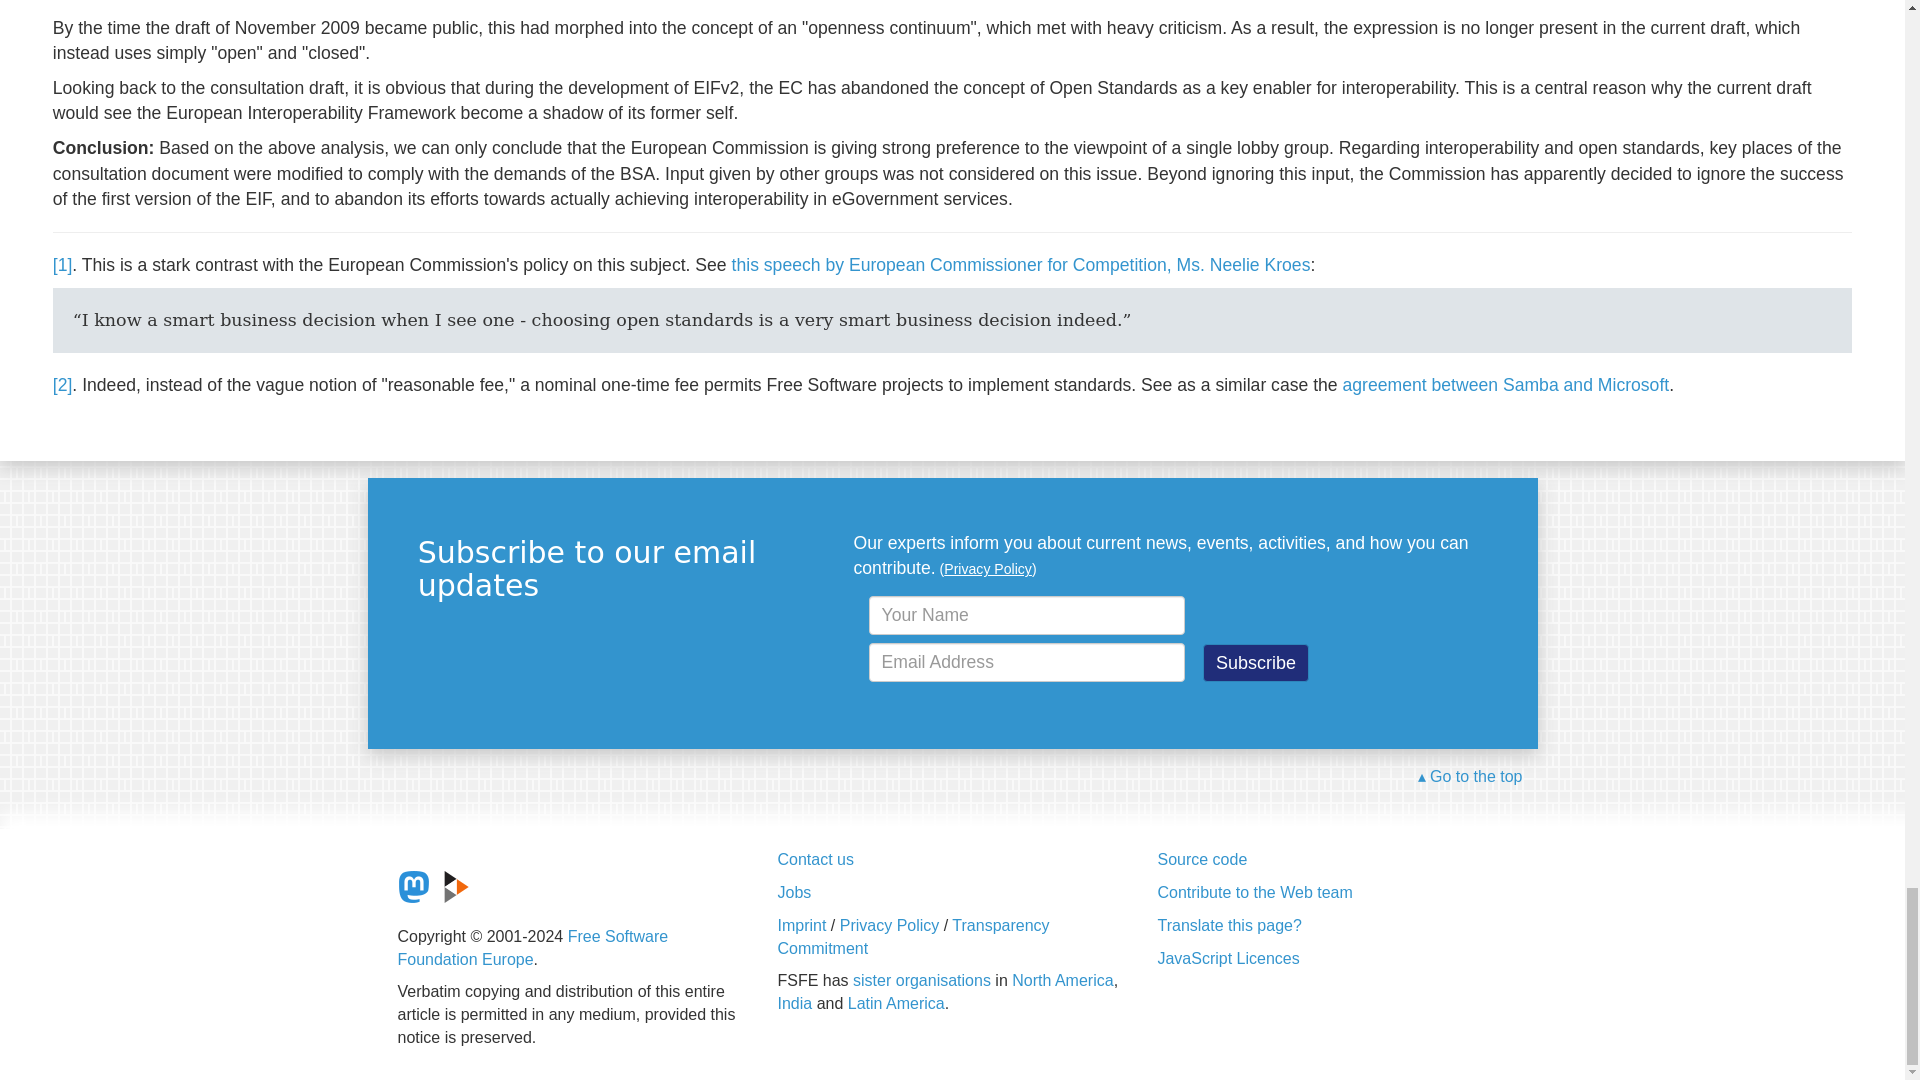  Describe the element at coordinates (456, 886) in the screenshot. I see `Peertube` at that location.